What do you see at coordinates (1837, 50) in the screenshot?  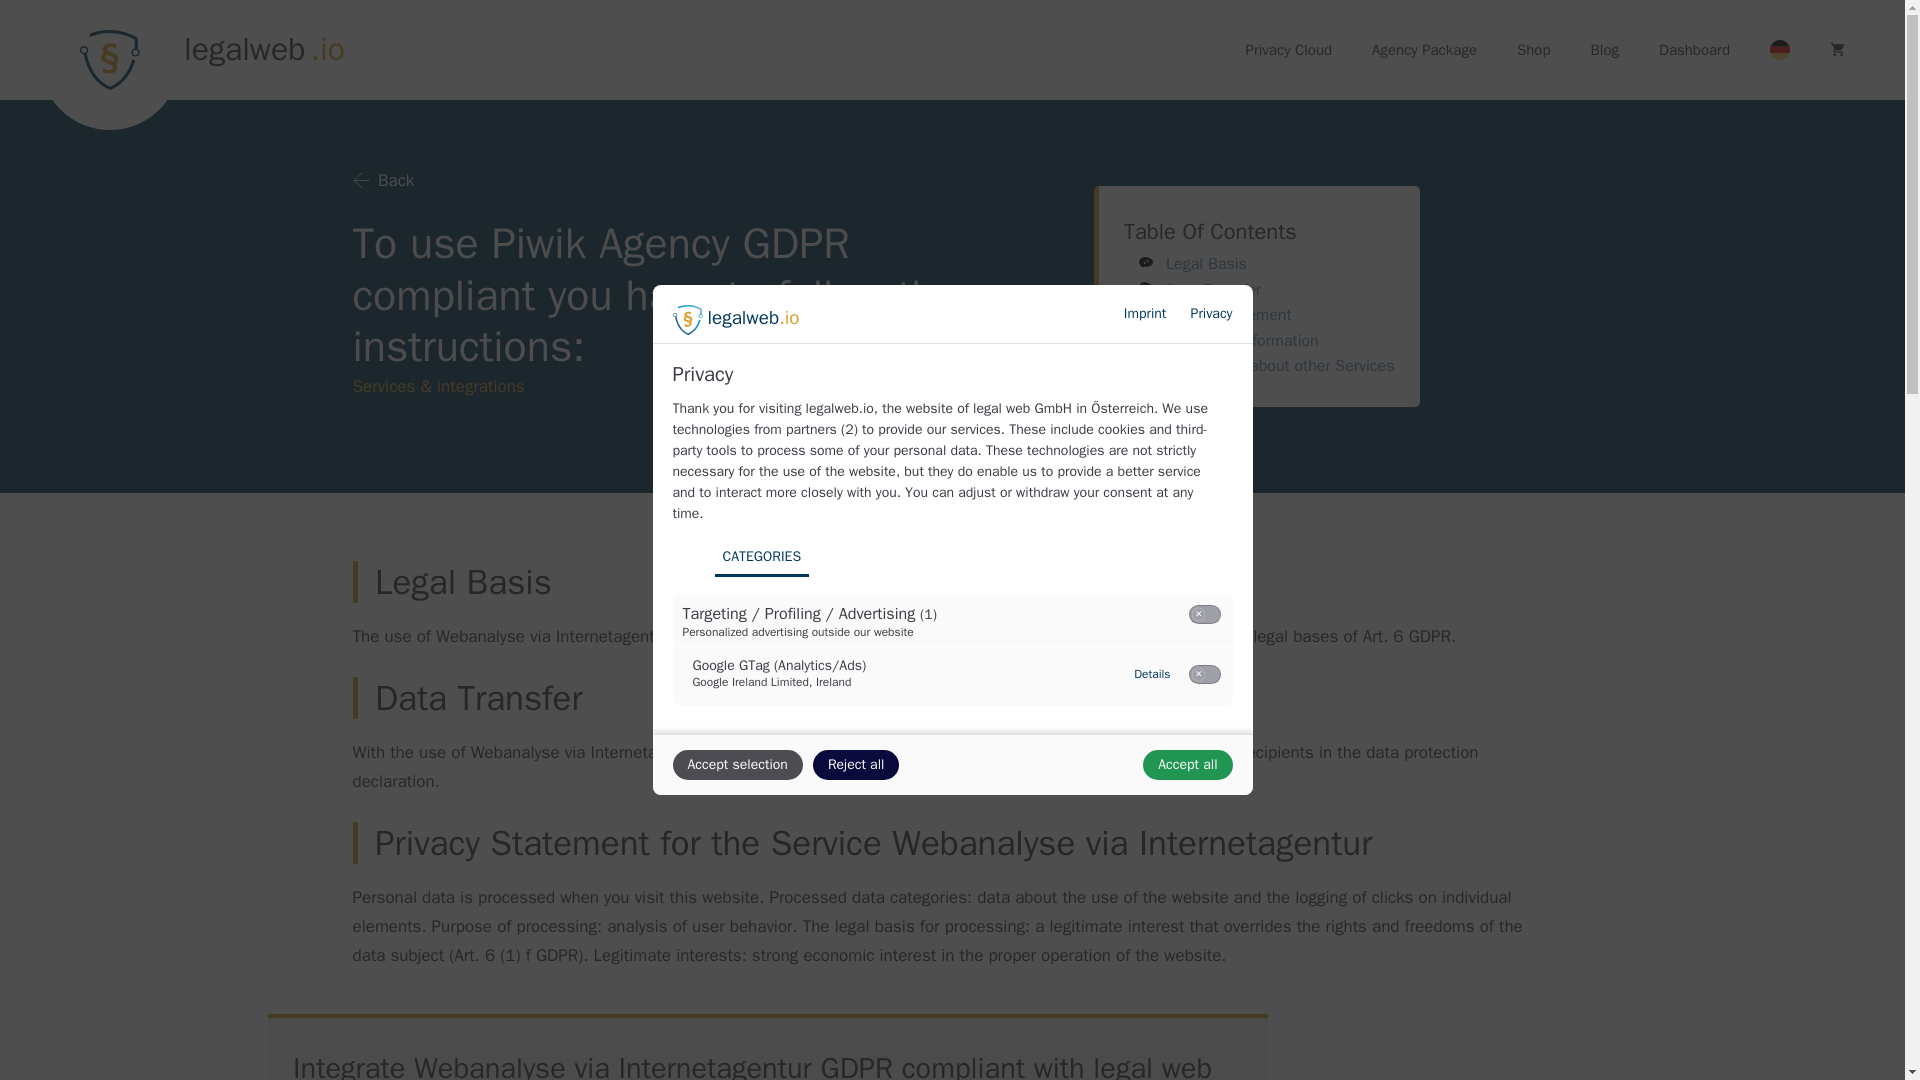 I see `View your shopping cart` at bounding box center [1837, 50].